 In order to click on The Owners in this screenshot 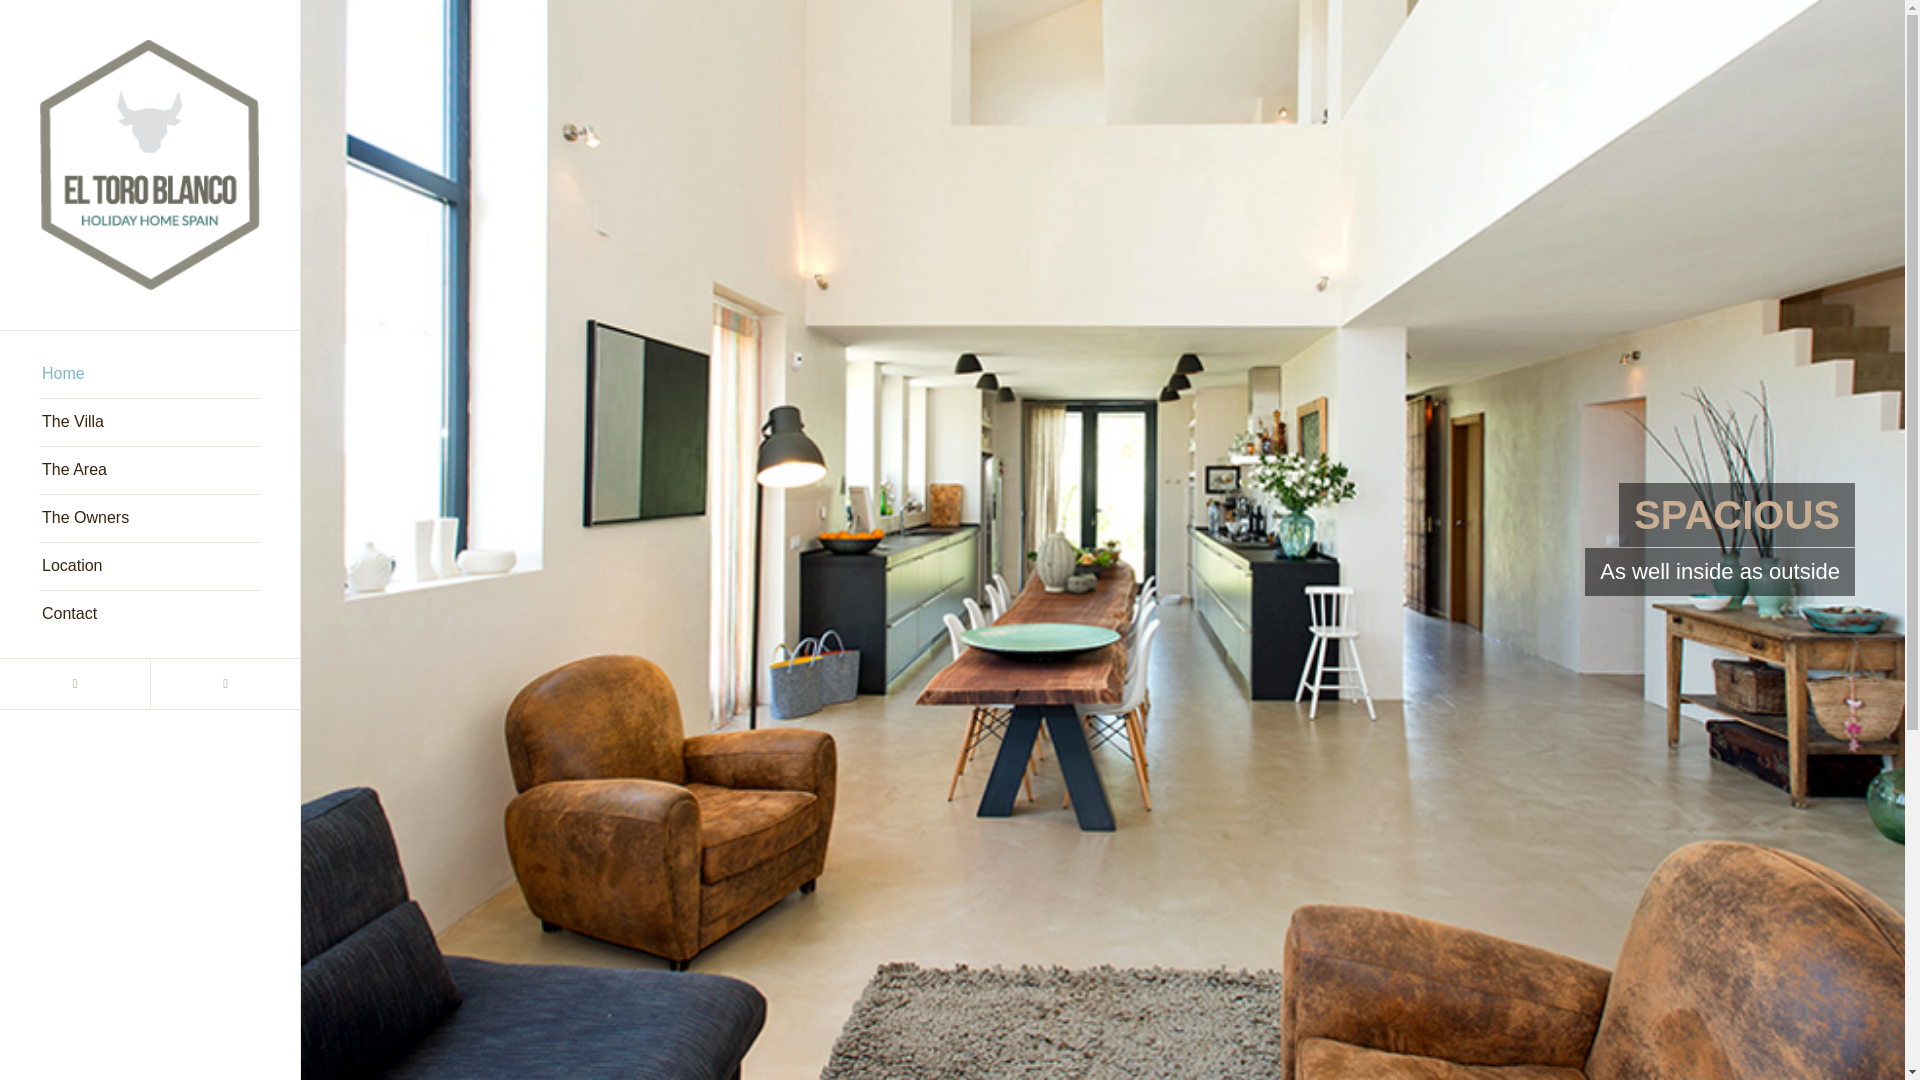, I will do `click(150, 518)`.